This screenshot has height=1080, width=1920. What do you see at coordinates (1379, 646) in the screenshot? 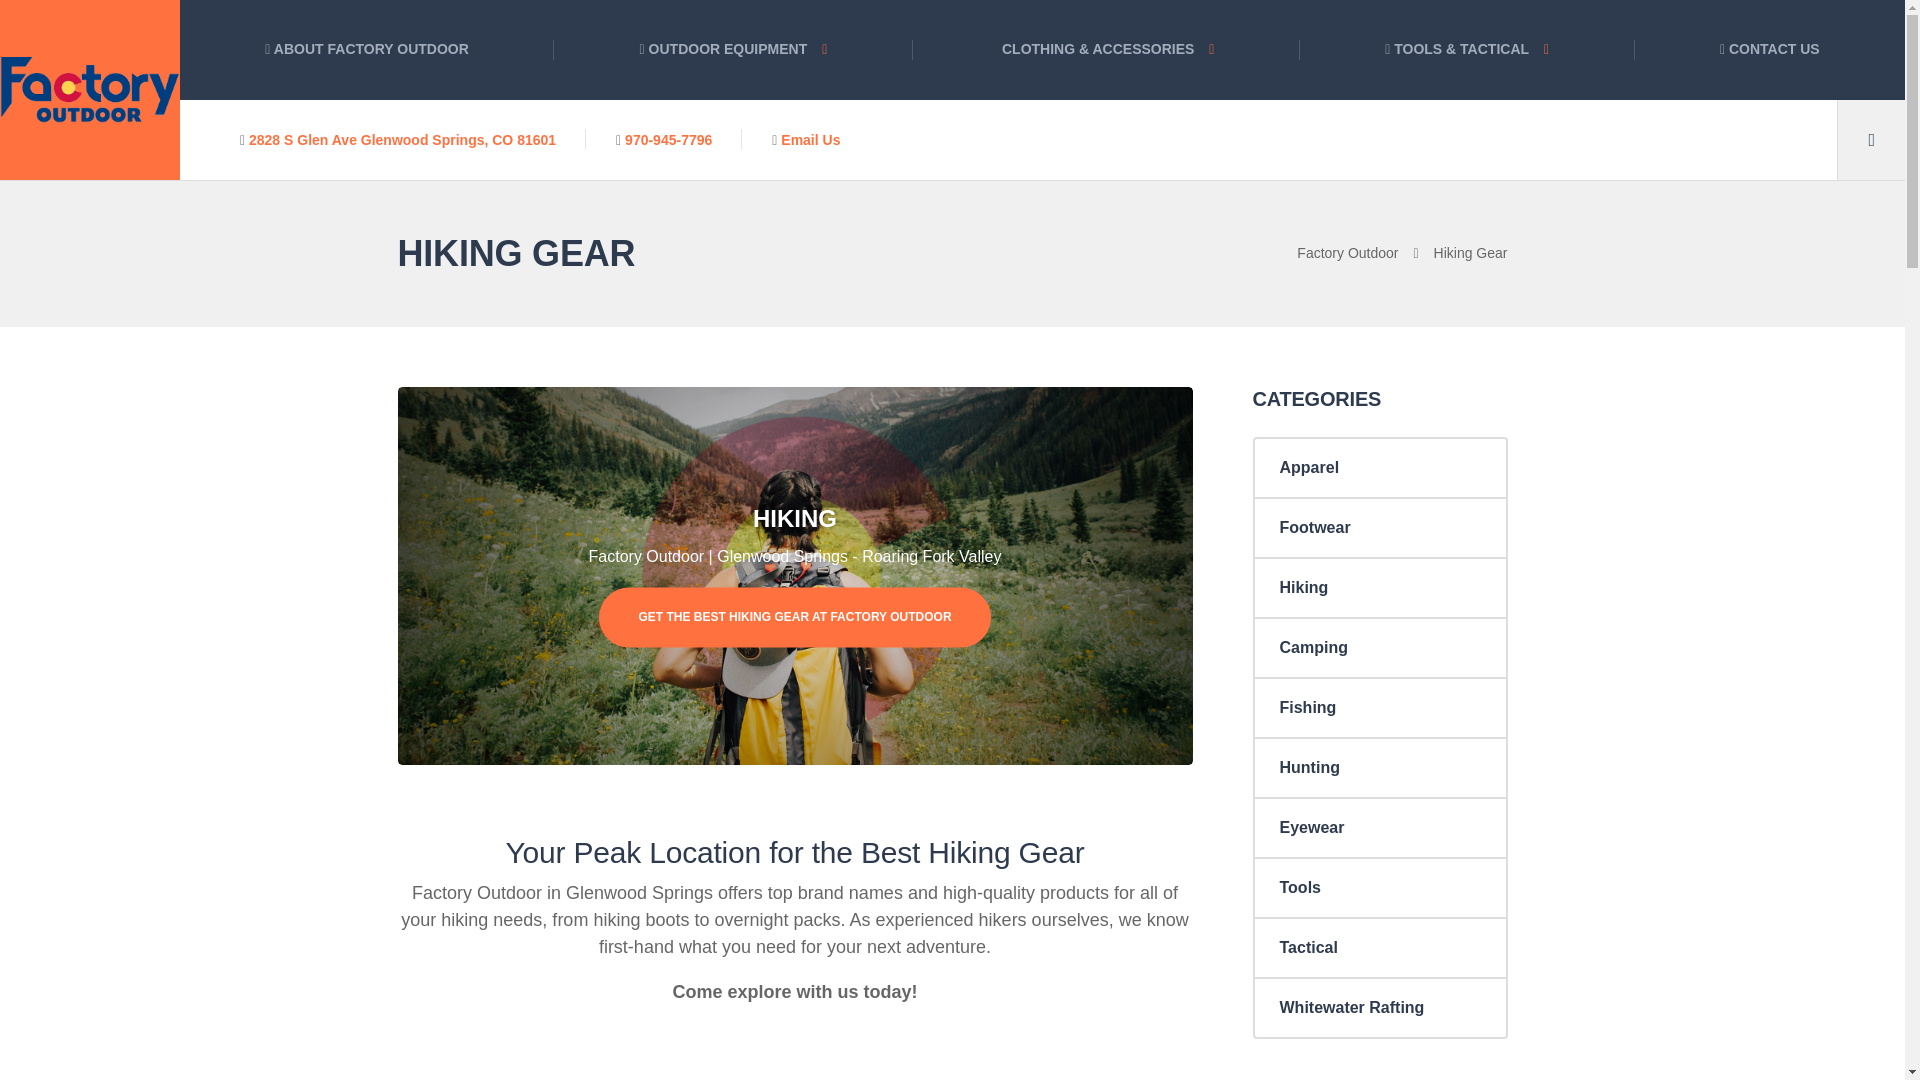
I see `Camping` at bounding box center [1379, 646].